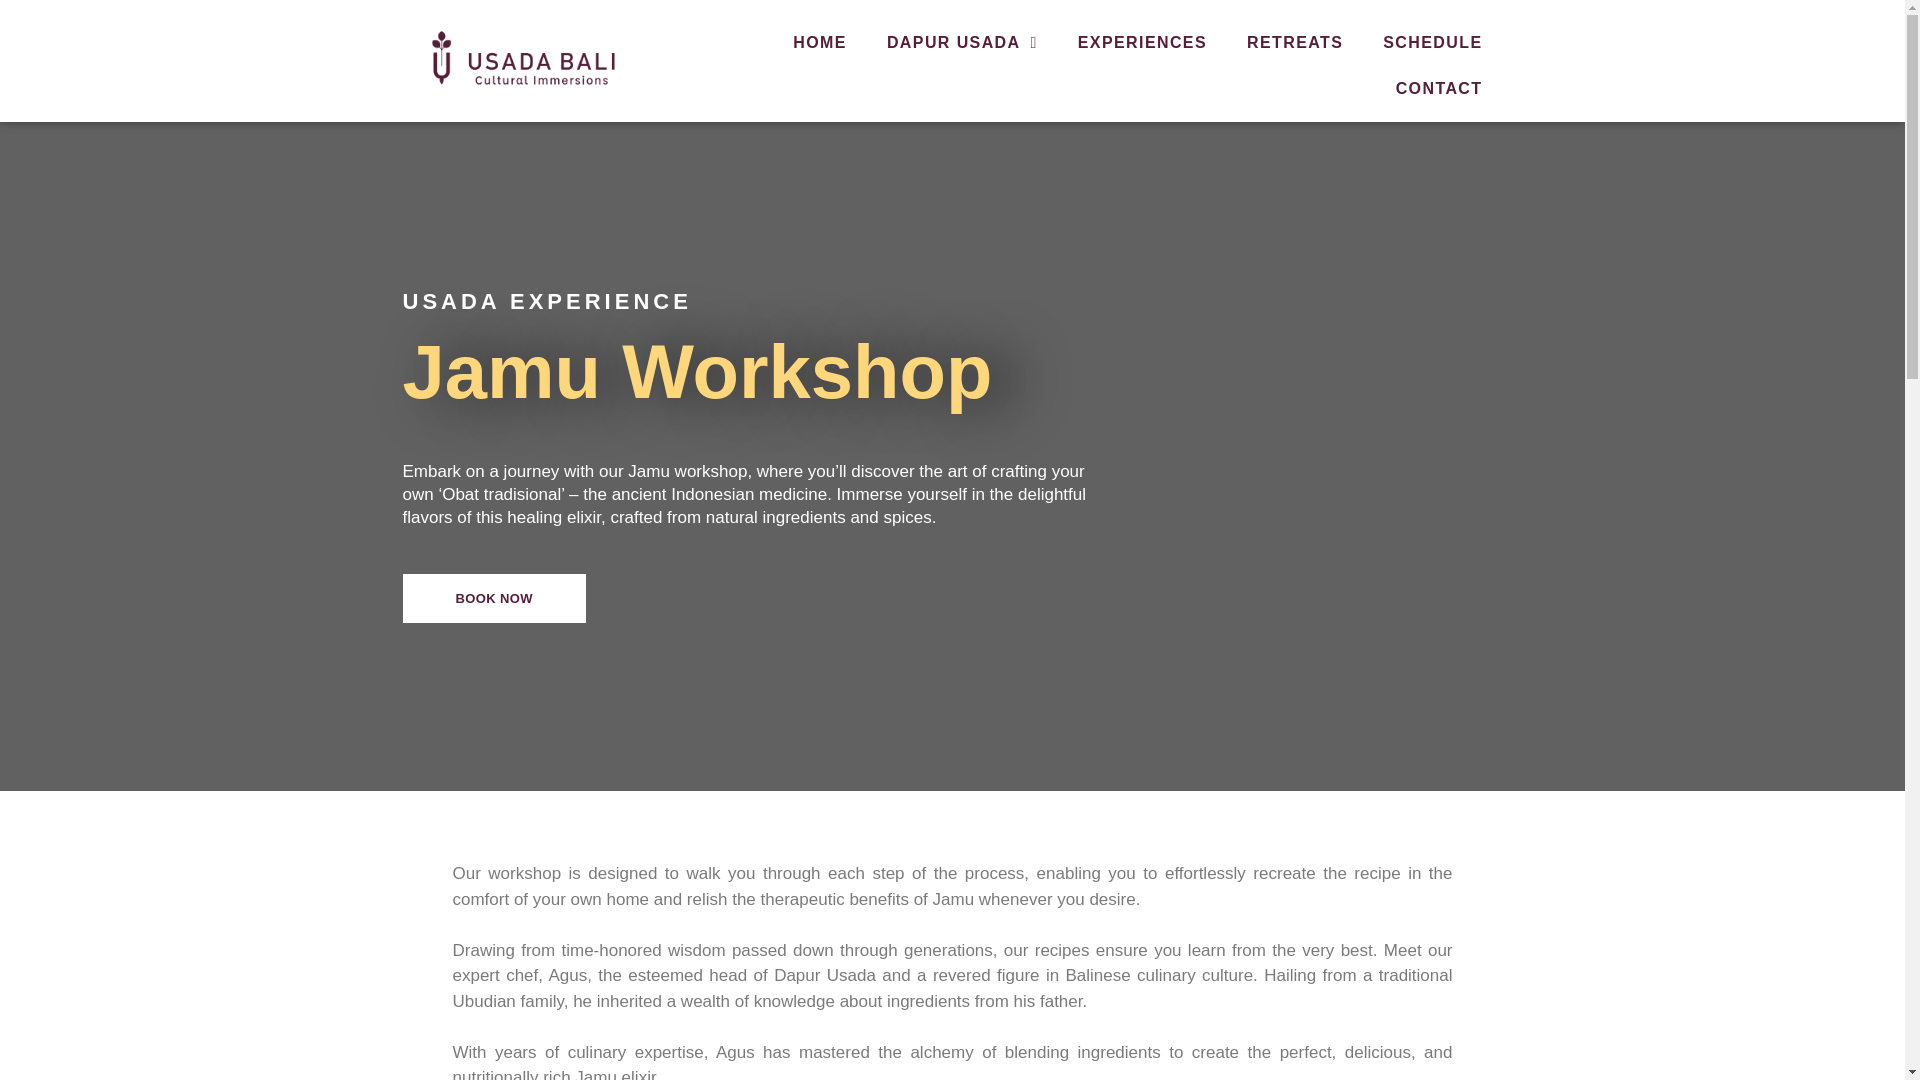 The image size is (1920, 1080). Describe the element at coordinates (820, 42) in the screenshot. I see `HOME` at that location.